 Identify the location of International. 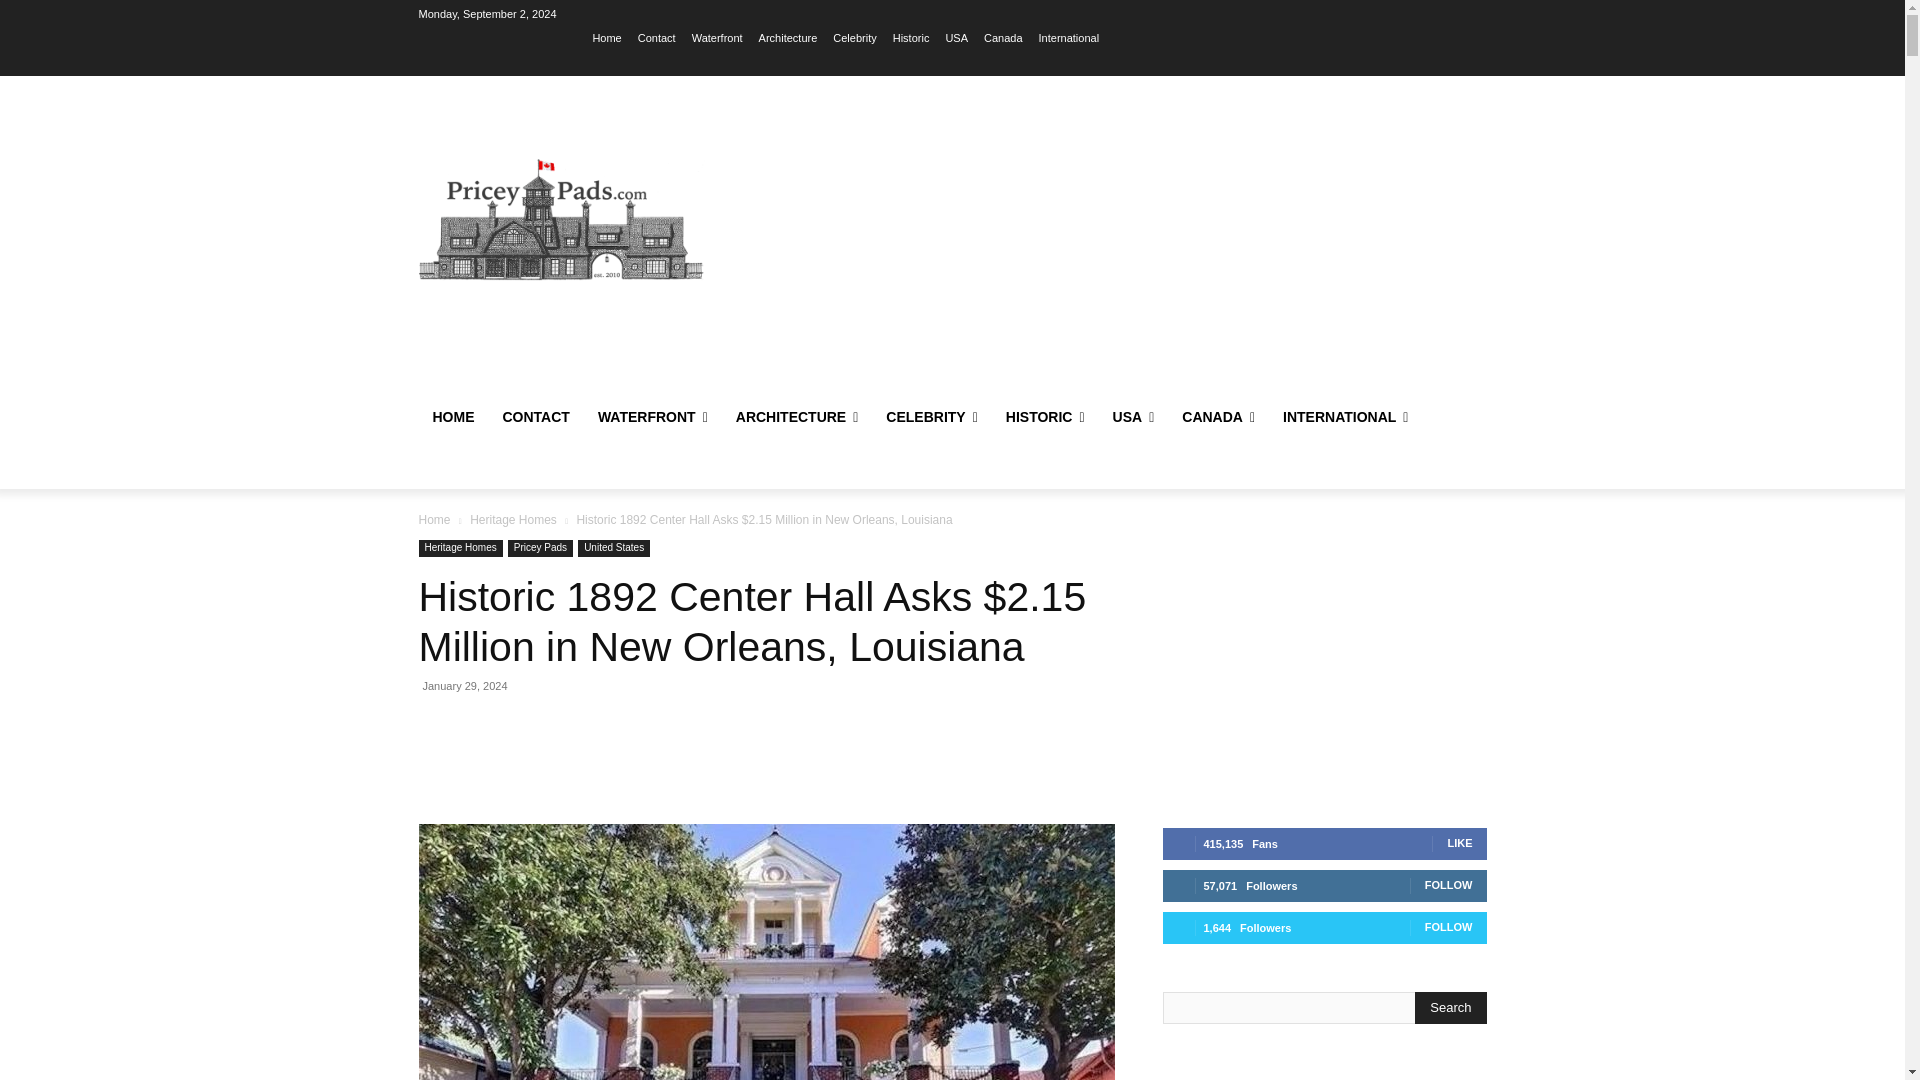
(1069, 37).